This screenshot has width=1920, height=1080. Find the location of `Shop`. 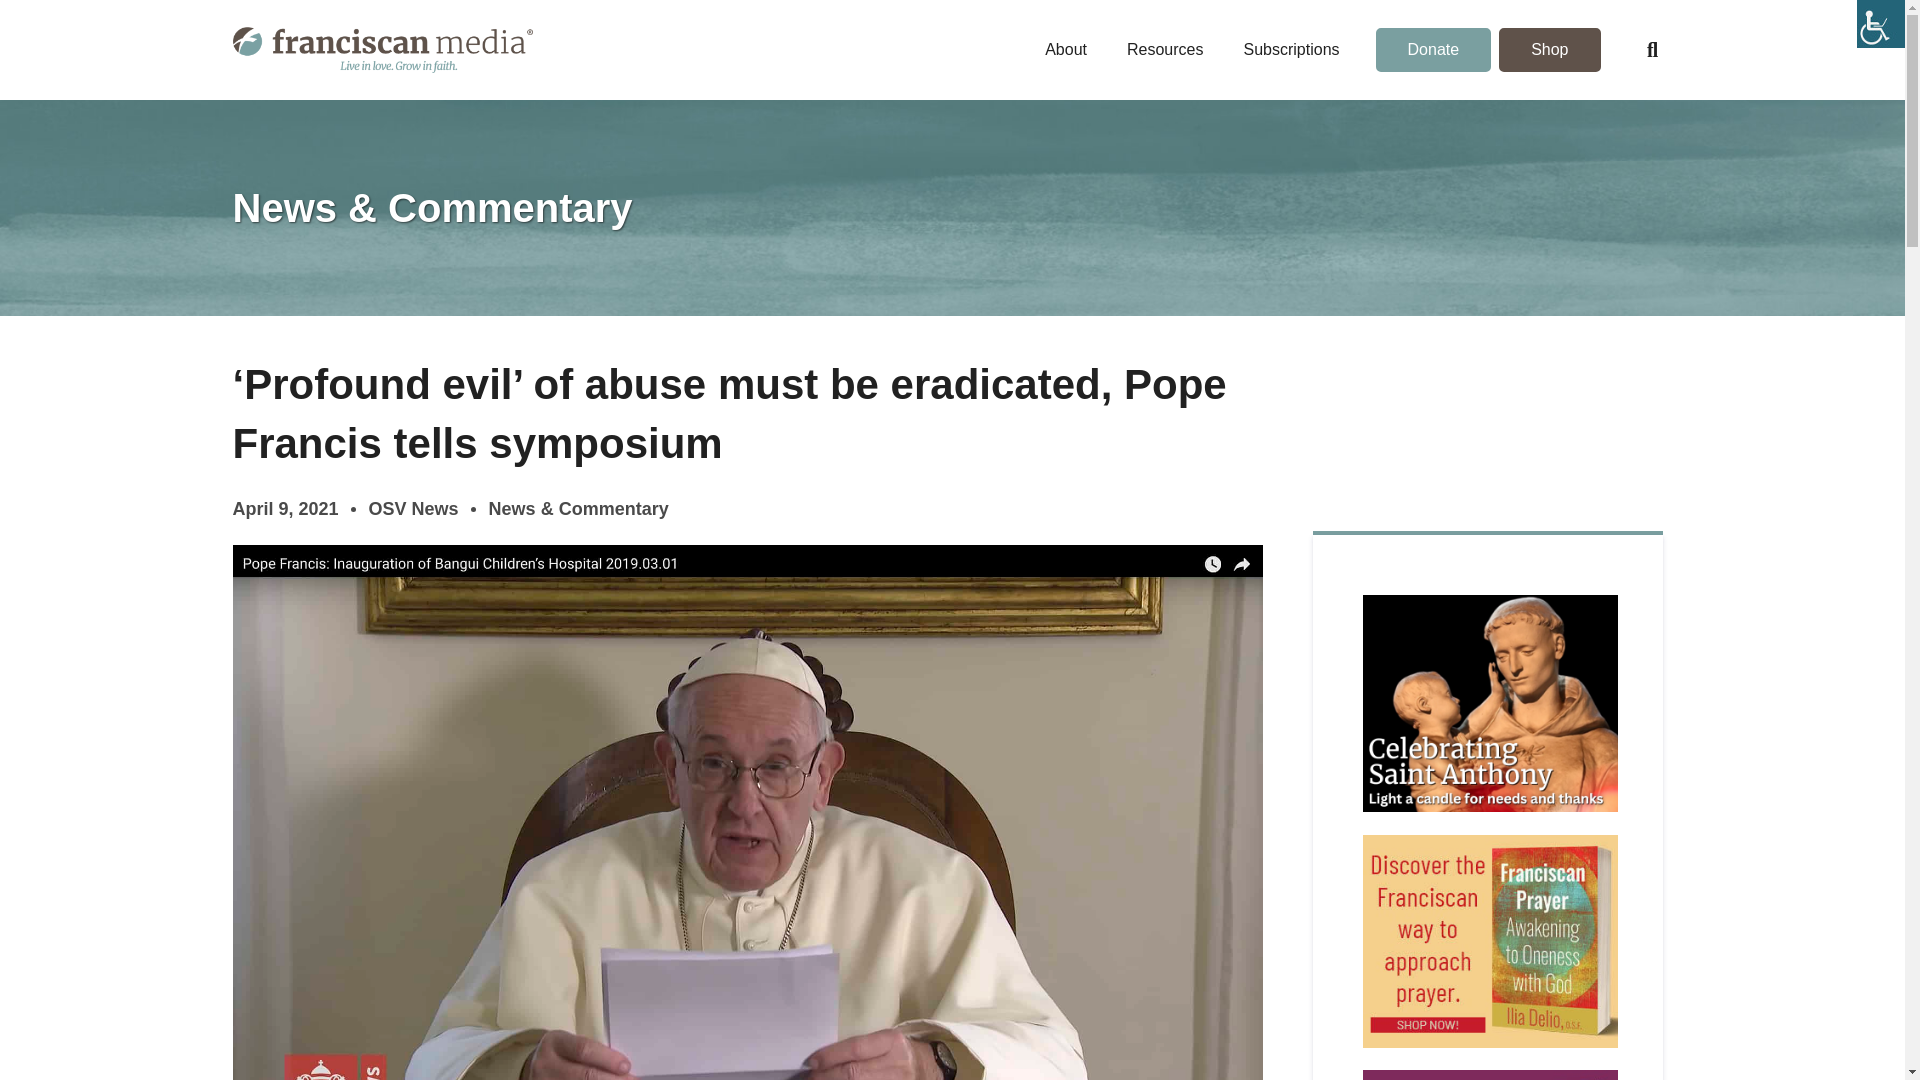

Shop is located at coordinates (1549, 50).